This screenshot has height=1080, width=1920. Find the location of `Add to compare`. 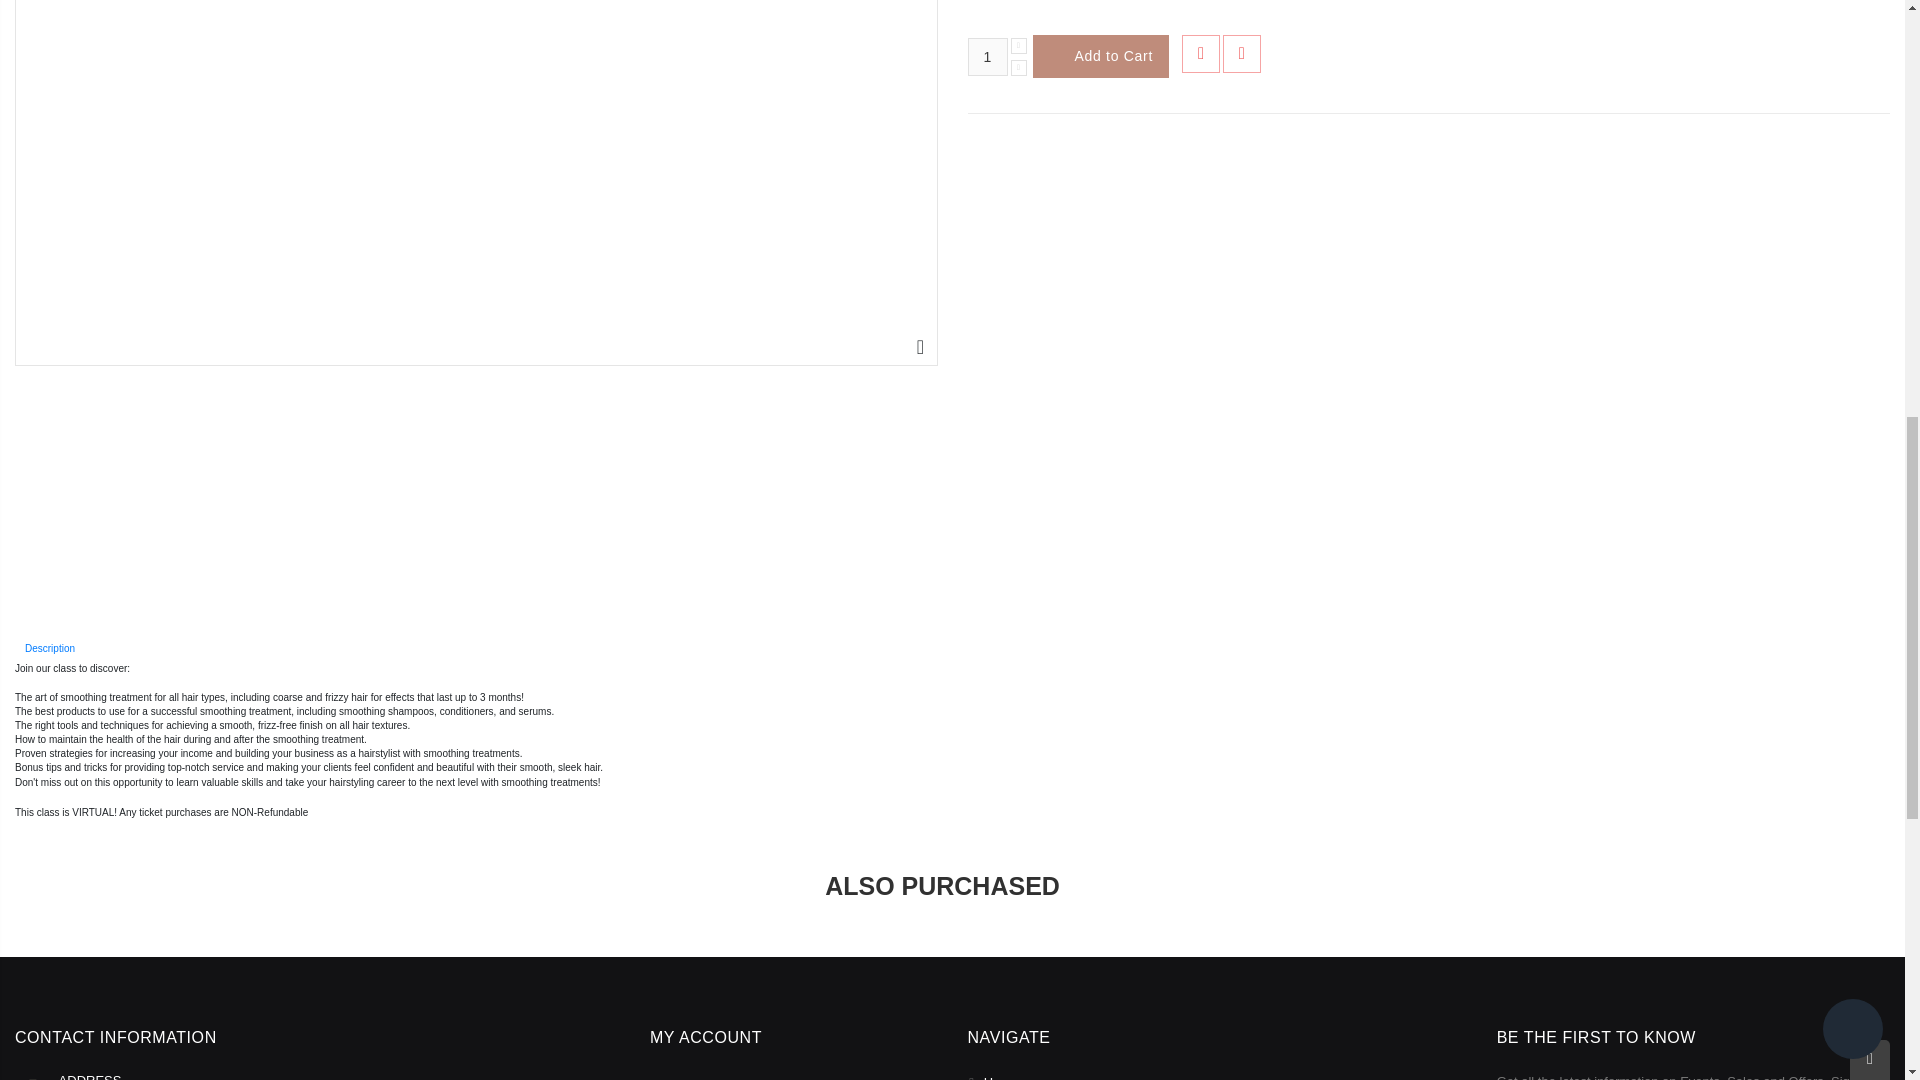

Add to compare is located at coordinates (1242, 54).